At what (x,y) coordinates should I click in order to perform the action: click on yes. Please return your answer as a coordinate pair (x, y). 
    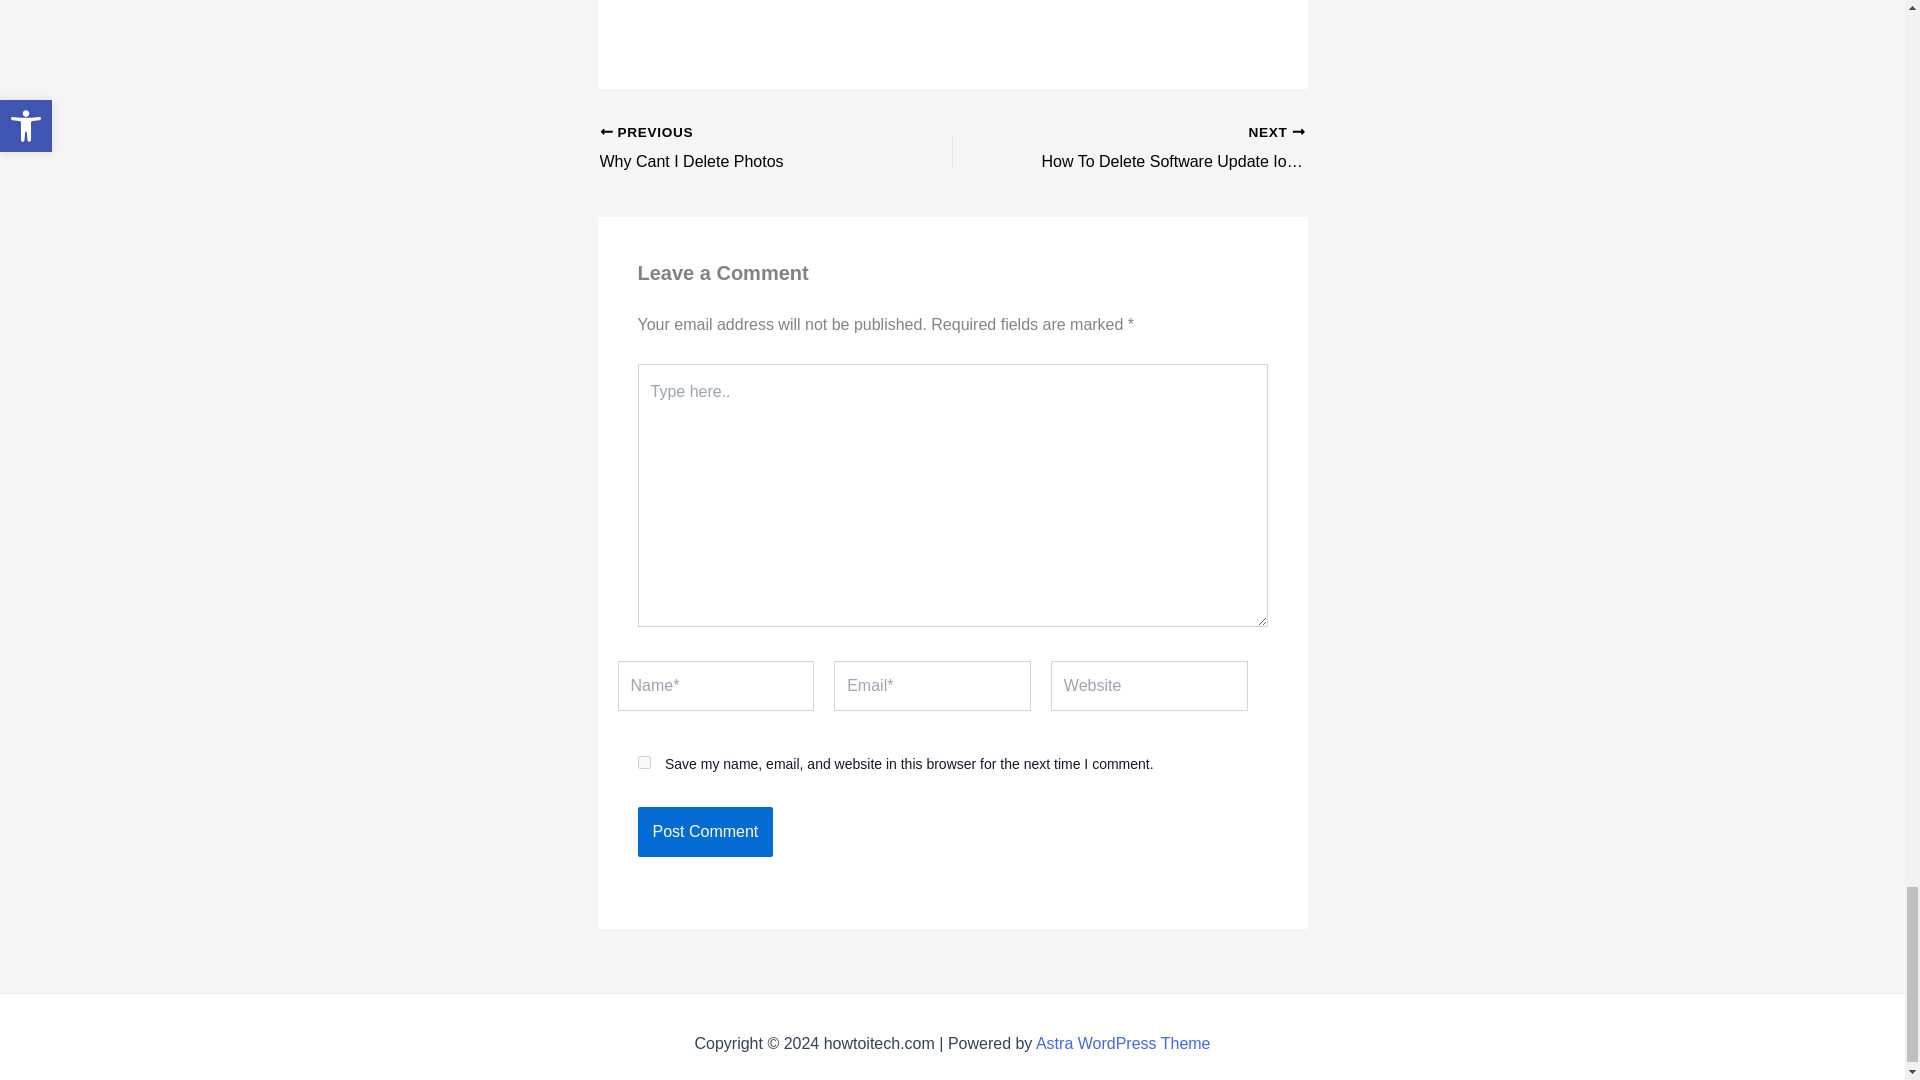
    Looking at the image, I should click on (644, 762).